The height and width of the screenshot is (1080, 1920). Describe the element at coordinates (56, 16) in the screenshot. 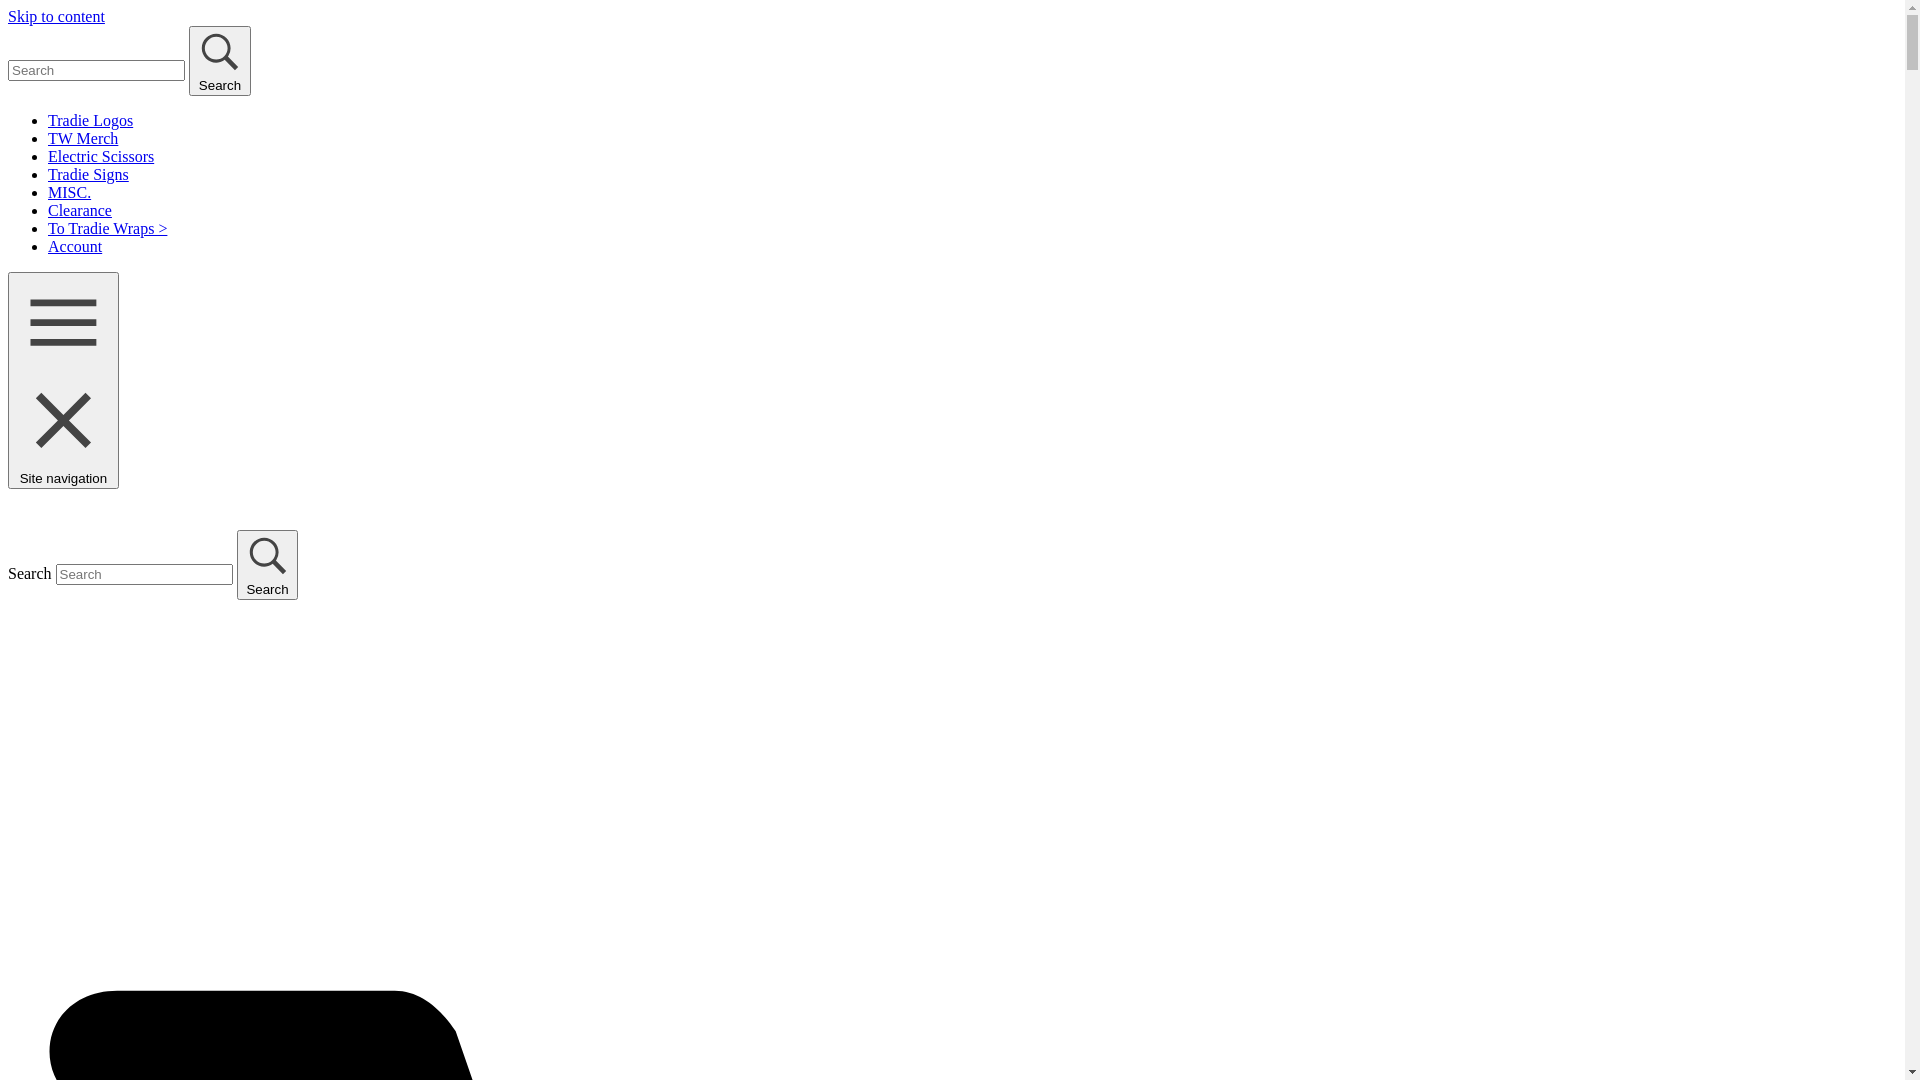

I see `Skip to content` at that location.